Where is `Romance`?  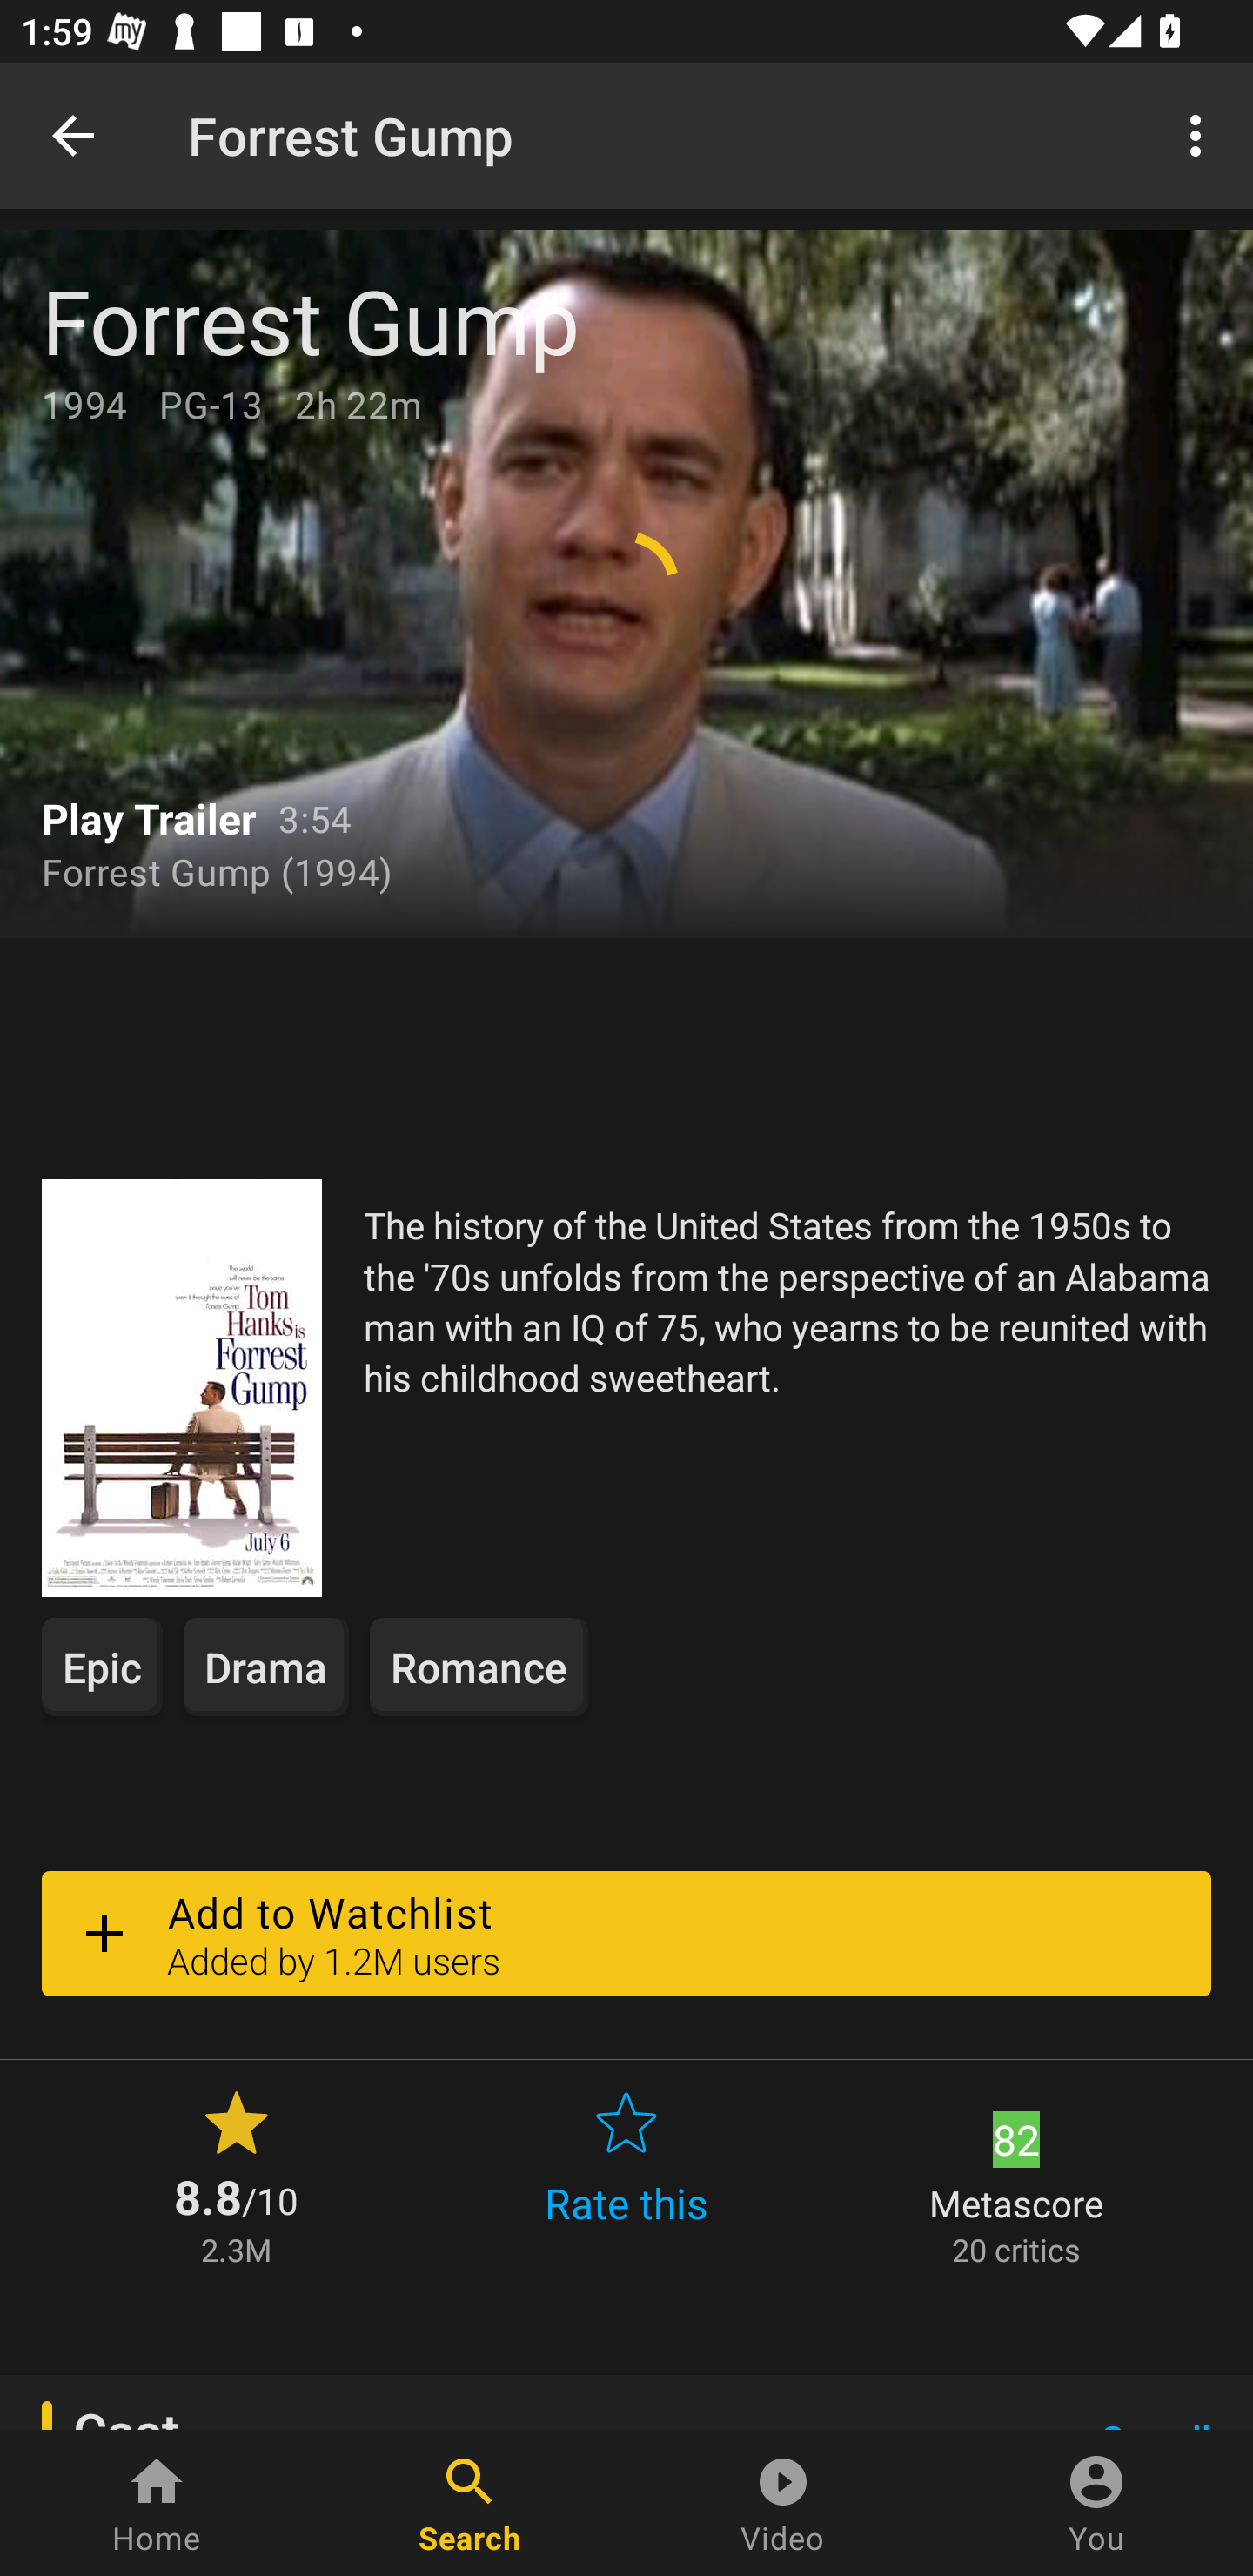 Romance is located at coordinates (479, 1666).